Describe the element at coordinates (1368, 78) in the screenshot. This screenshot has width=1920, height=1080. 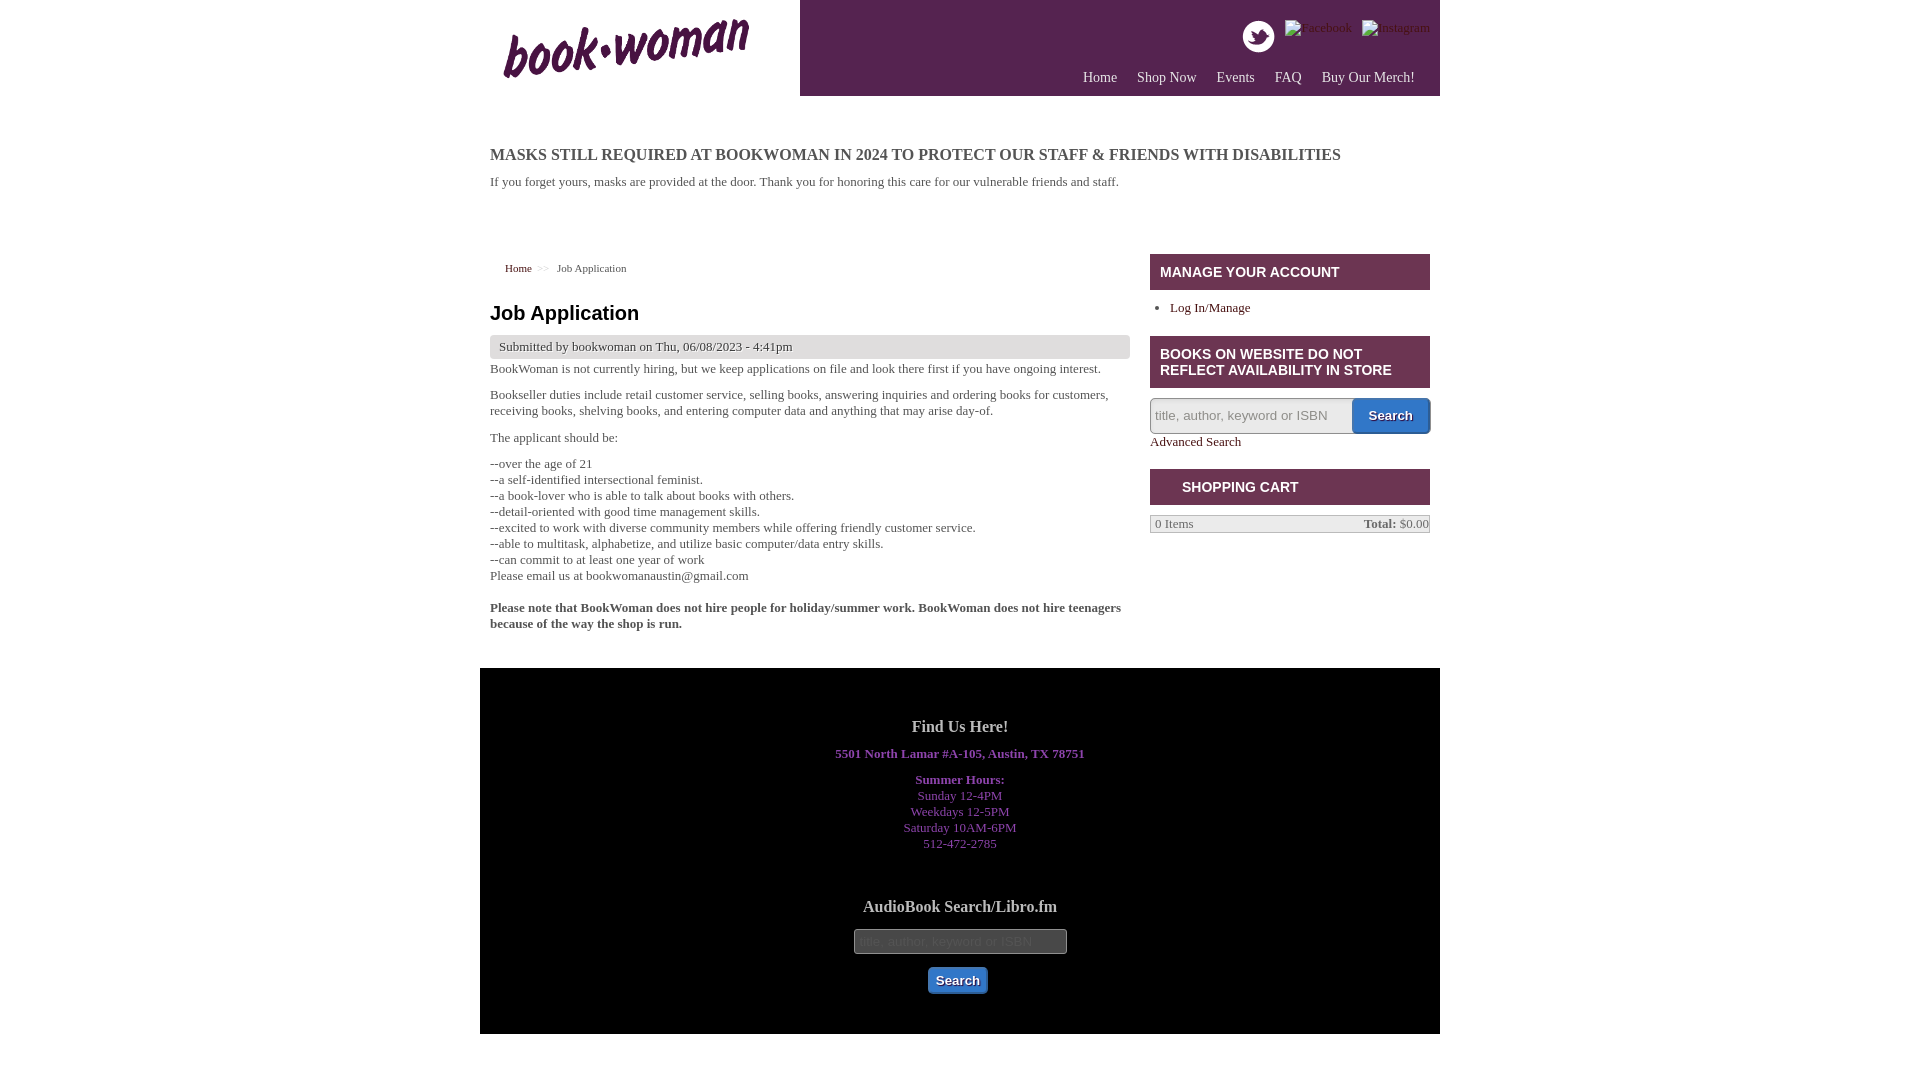
I see `Buy Our Merch!` at that location.